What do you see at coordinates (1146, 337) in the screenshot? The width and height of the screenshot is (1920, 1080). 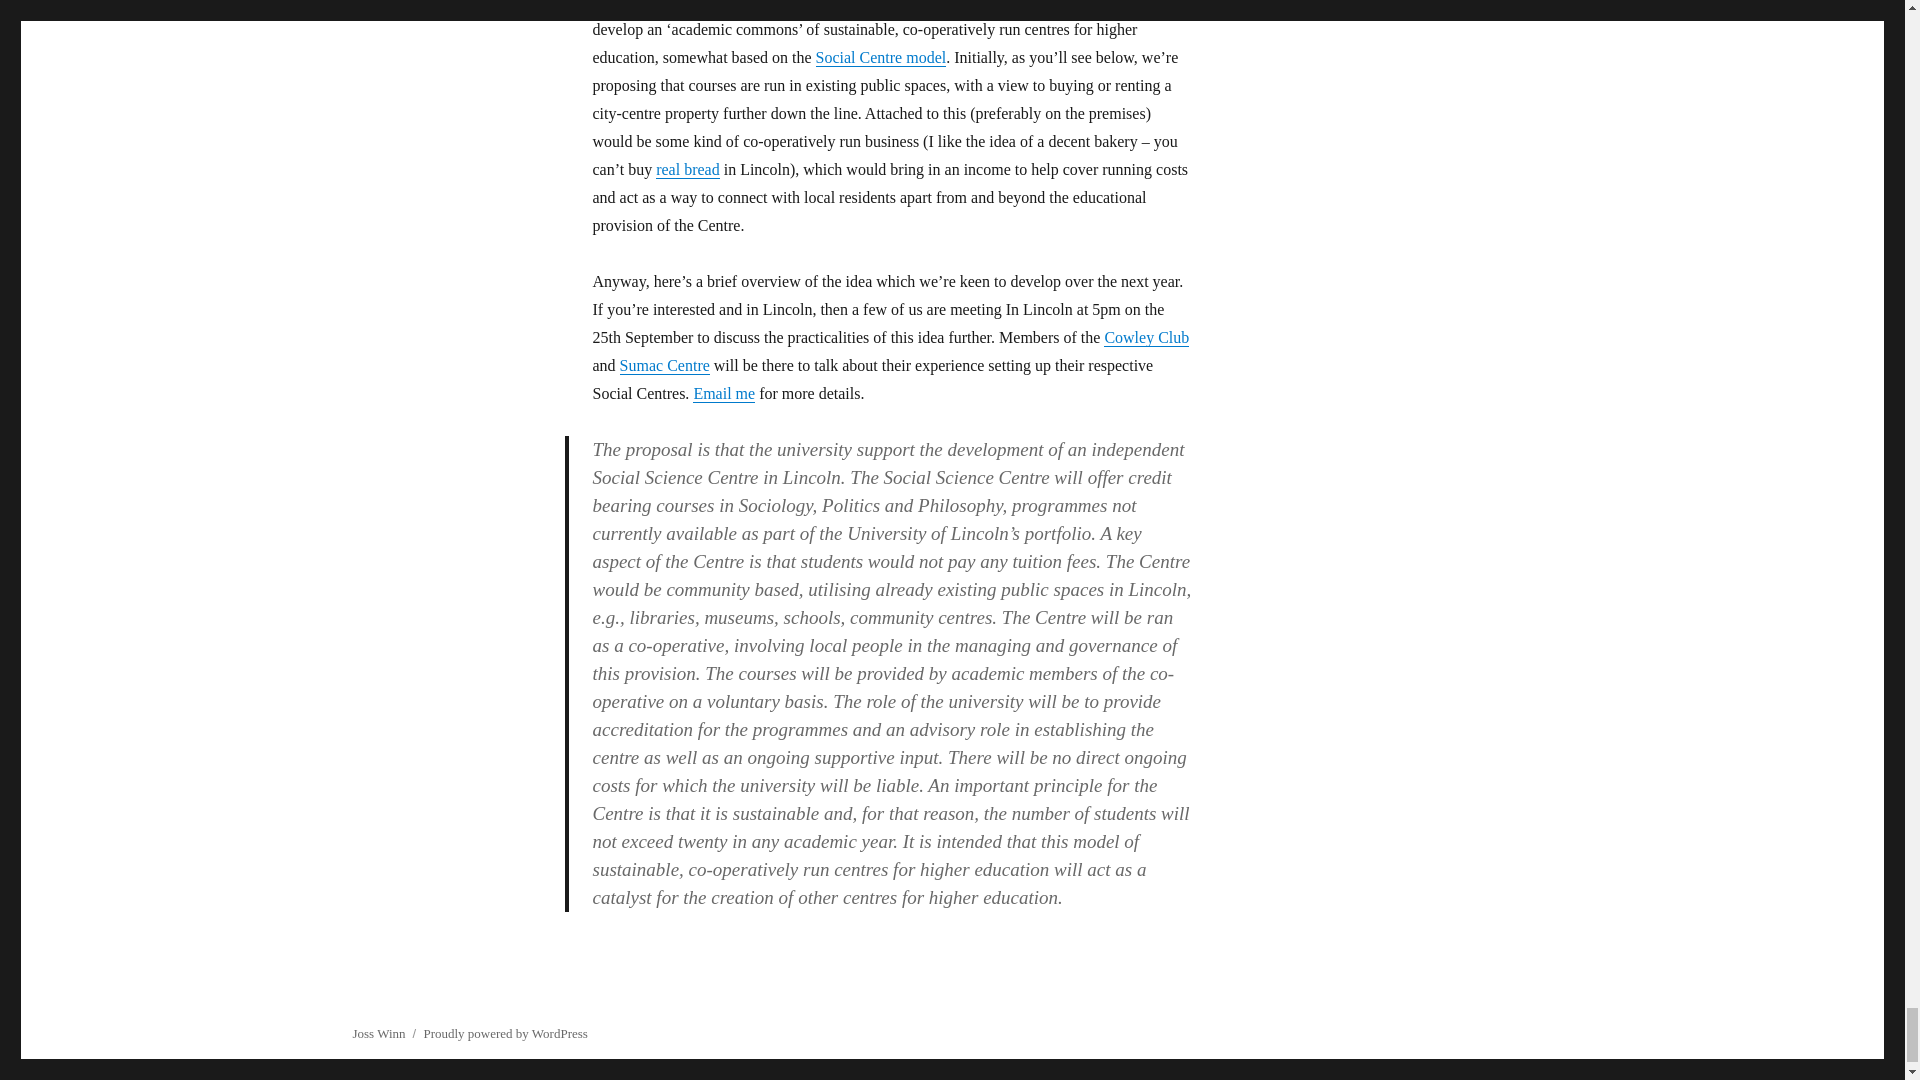 I see `Cowley Club` at bounding box center [1146, 337].